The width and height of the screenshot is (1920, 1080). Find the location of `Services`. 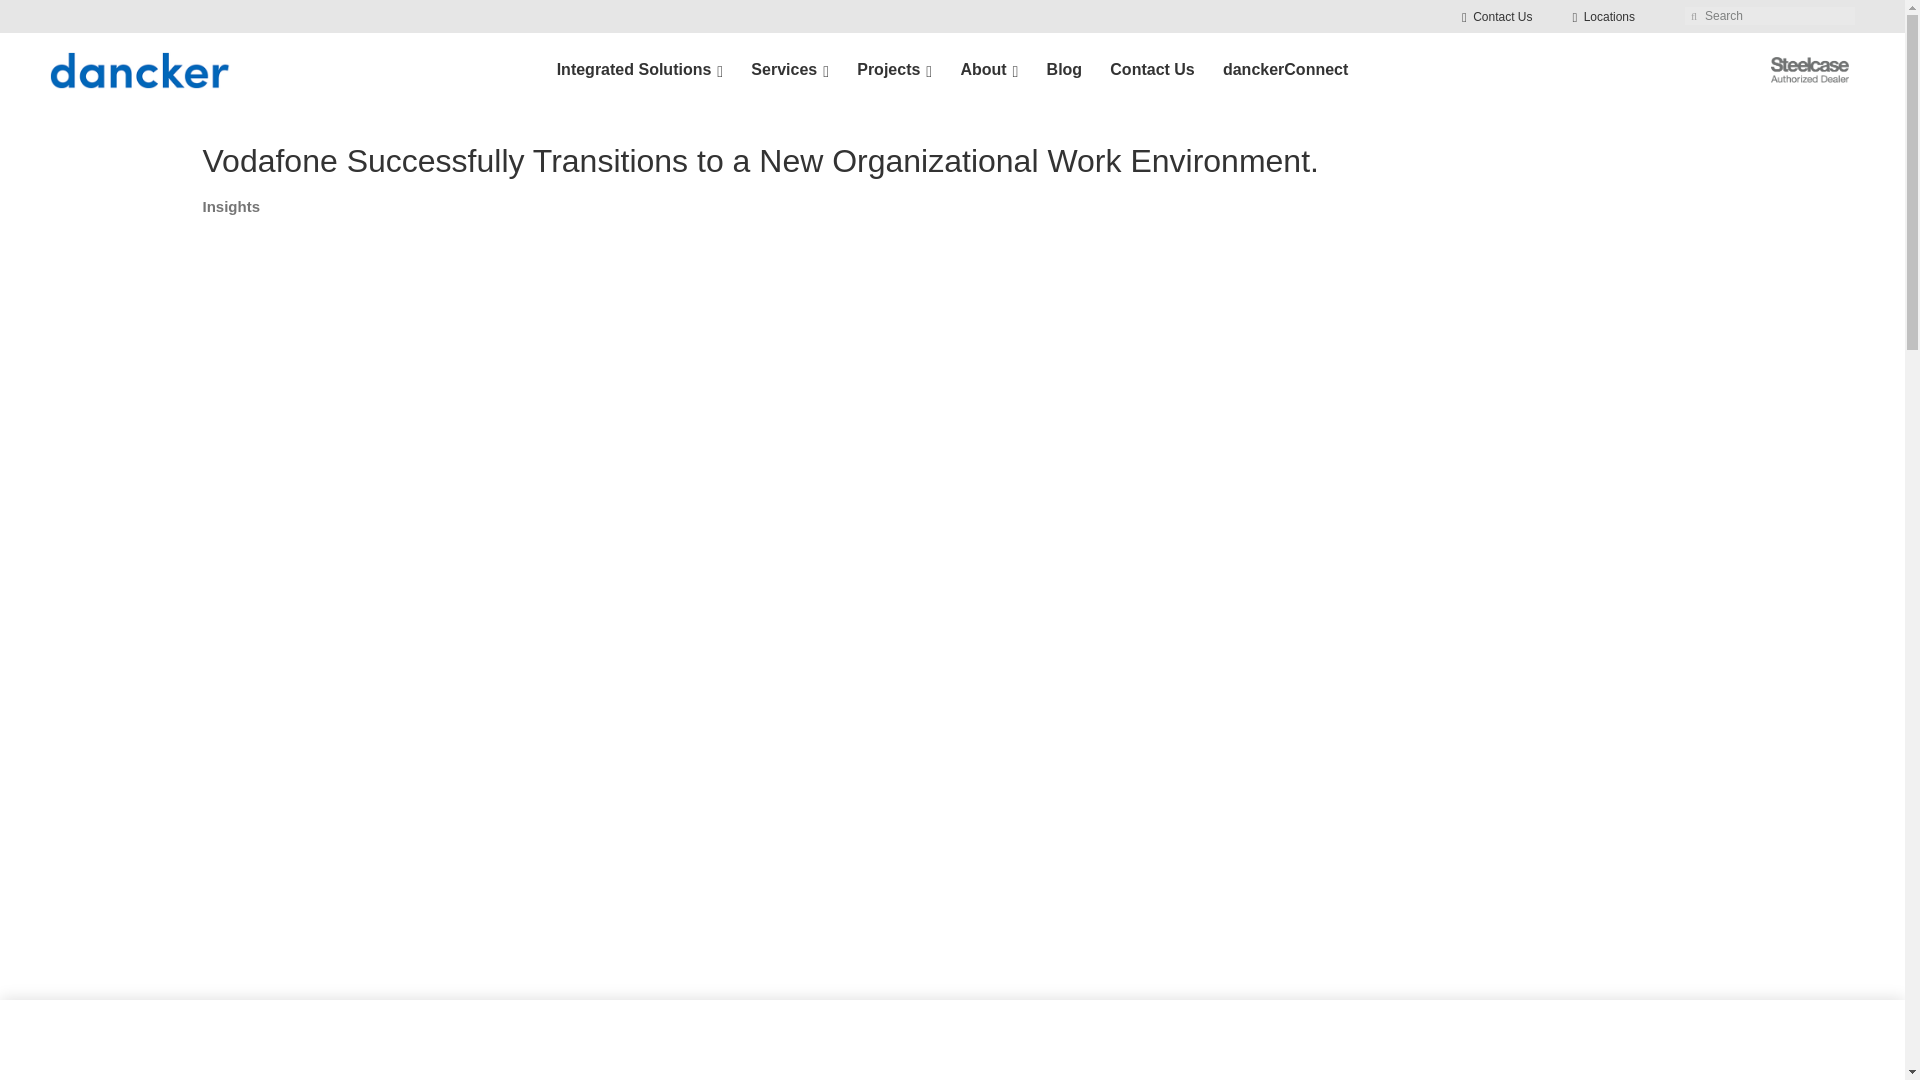

Services is located at coordinates (790, 70).